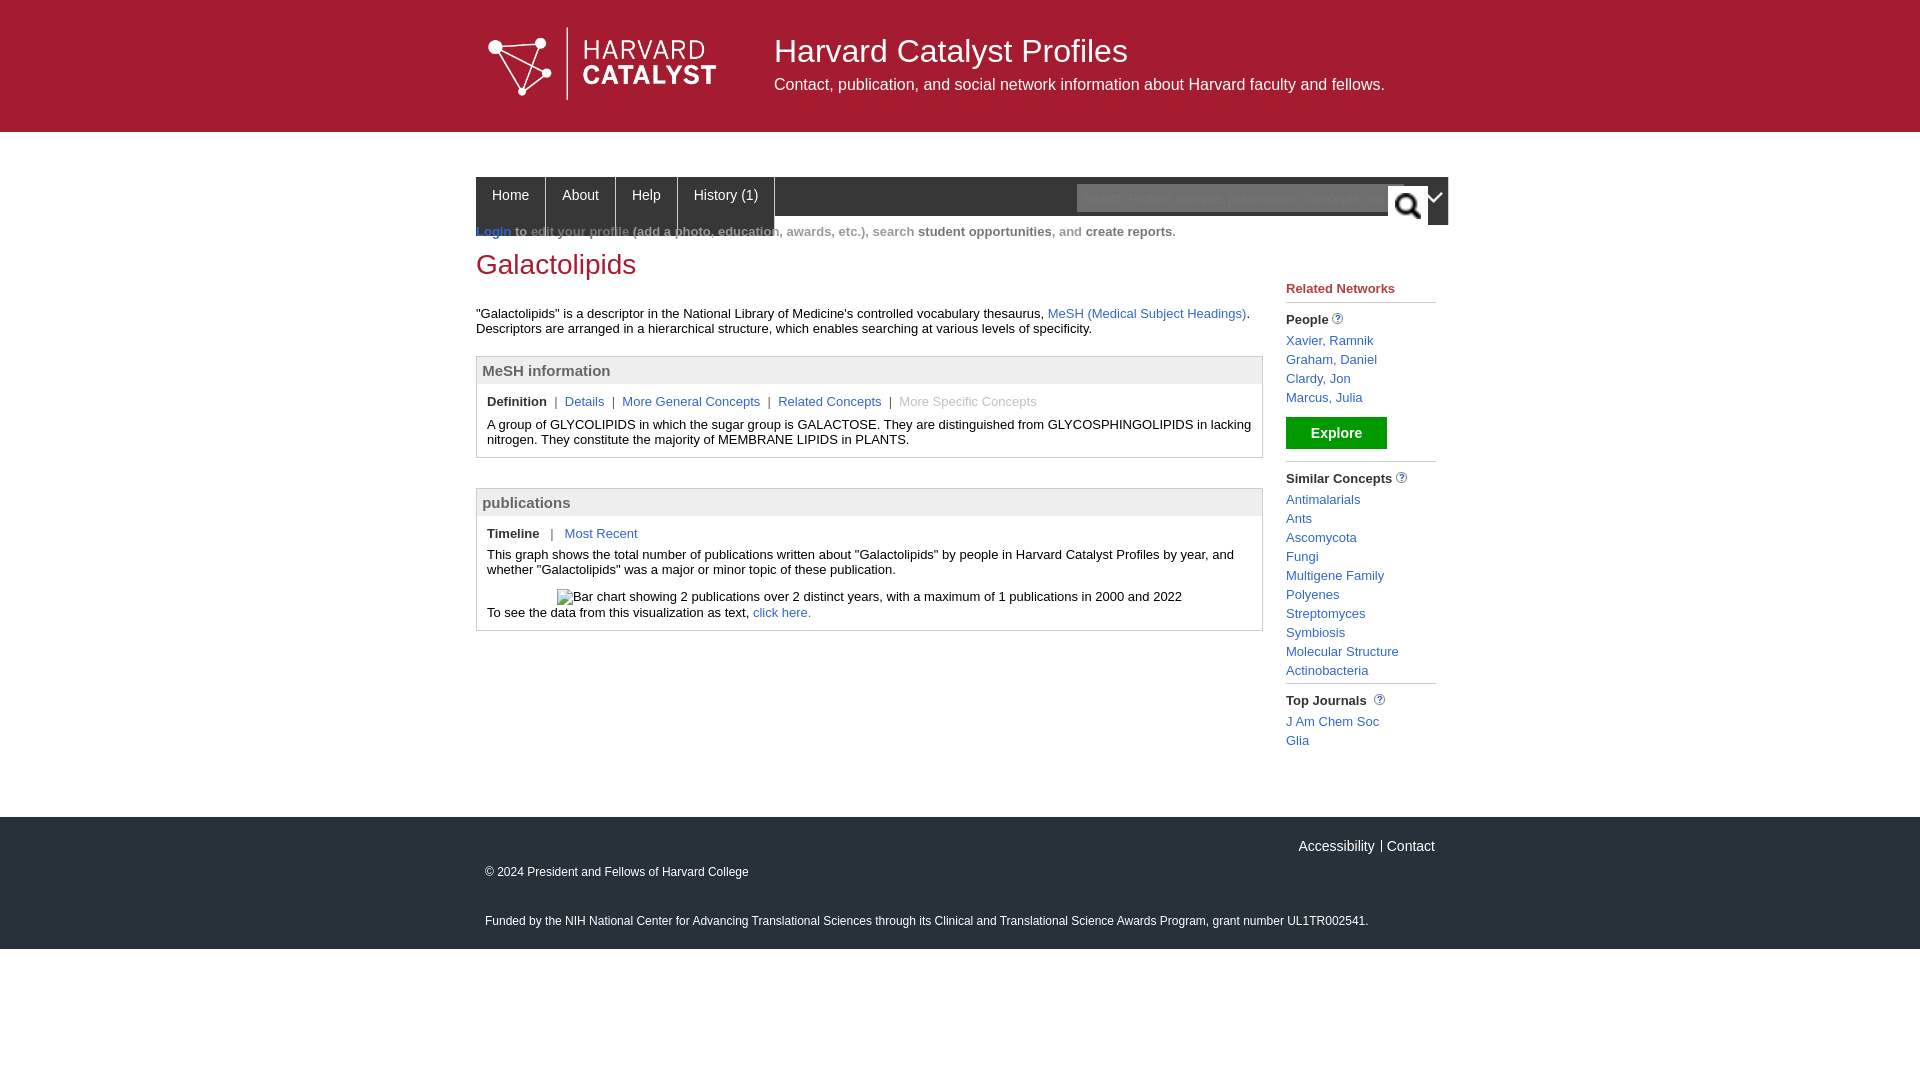 This screenshot has width=1920, height=1080. I want to click on Home, so click(510, 206).